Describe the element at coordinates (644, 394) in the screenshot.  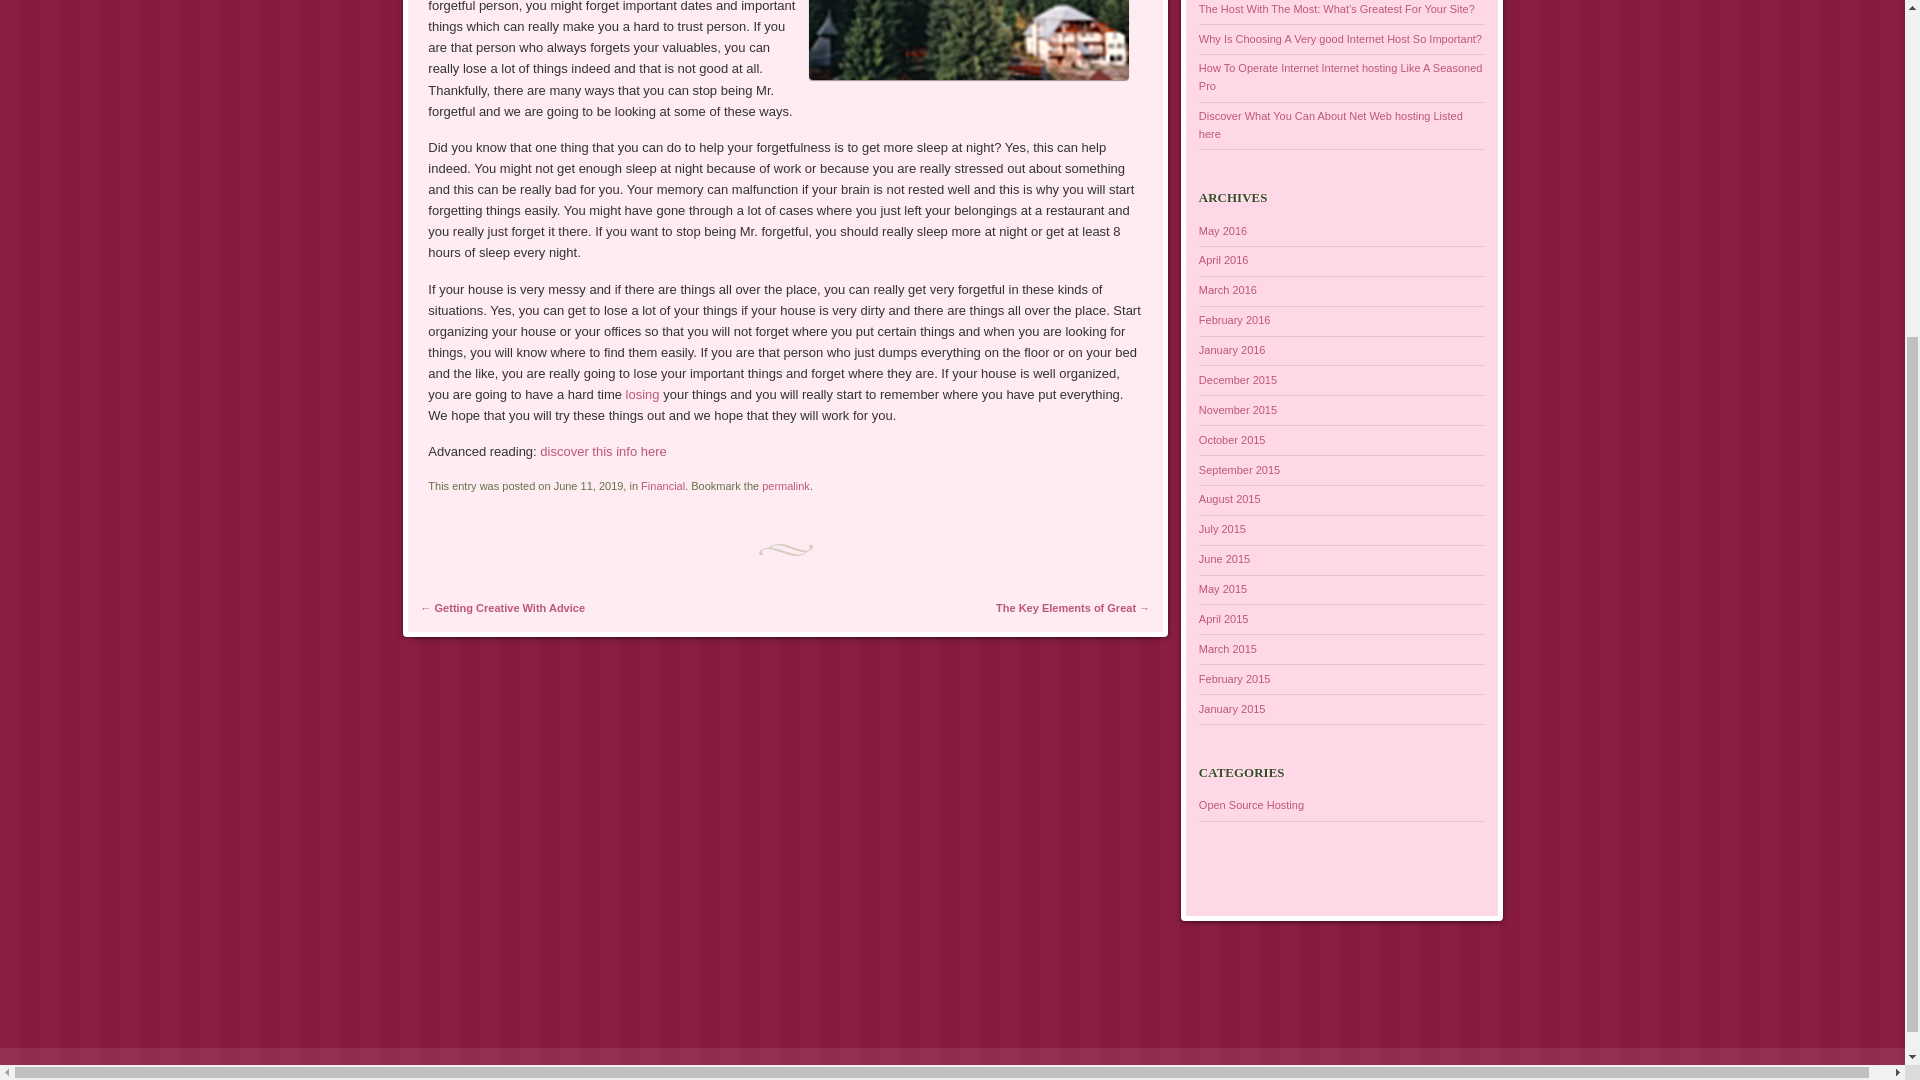
I see `losing` at that location.